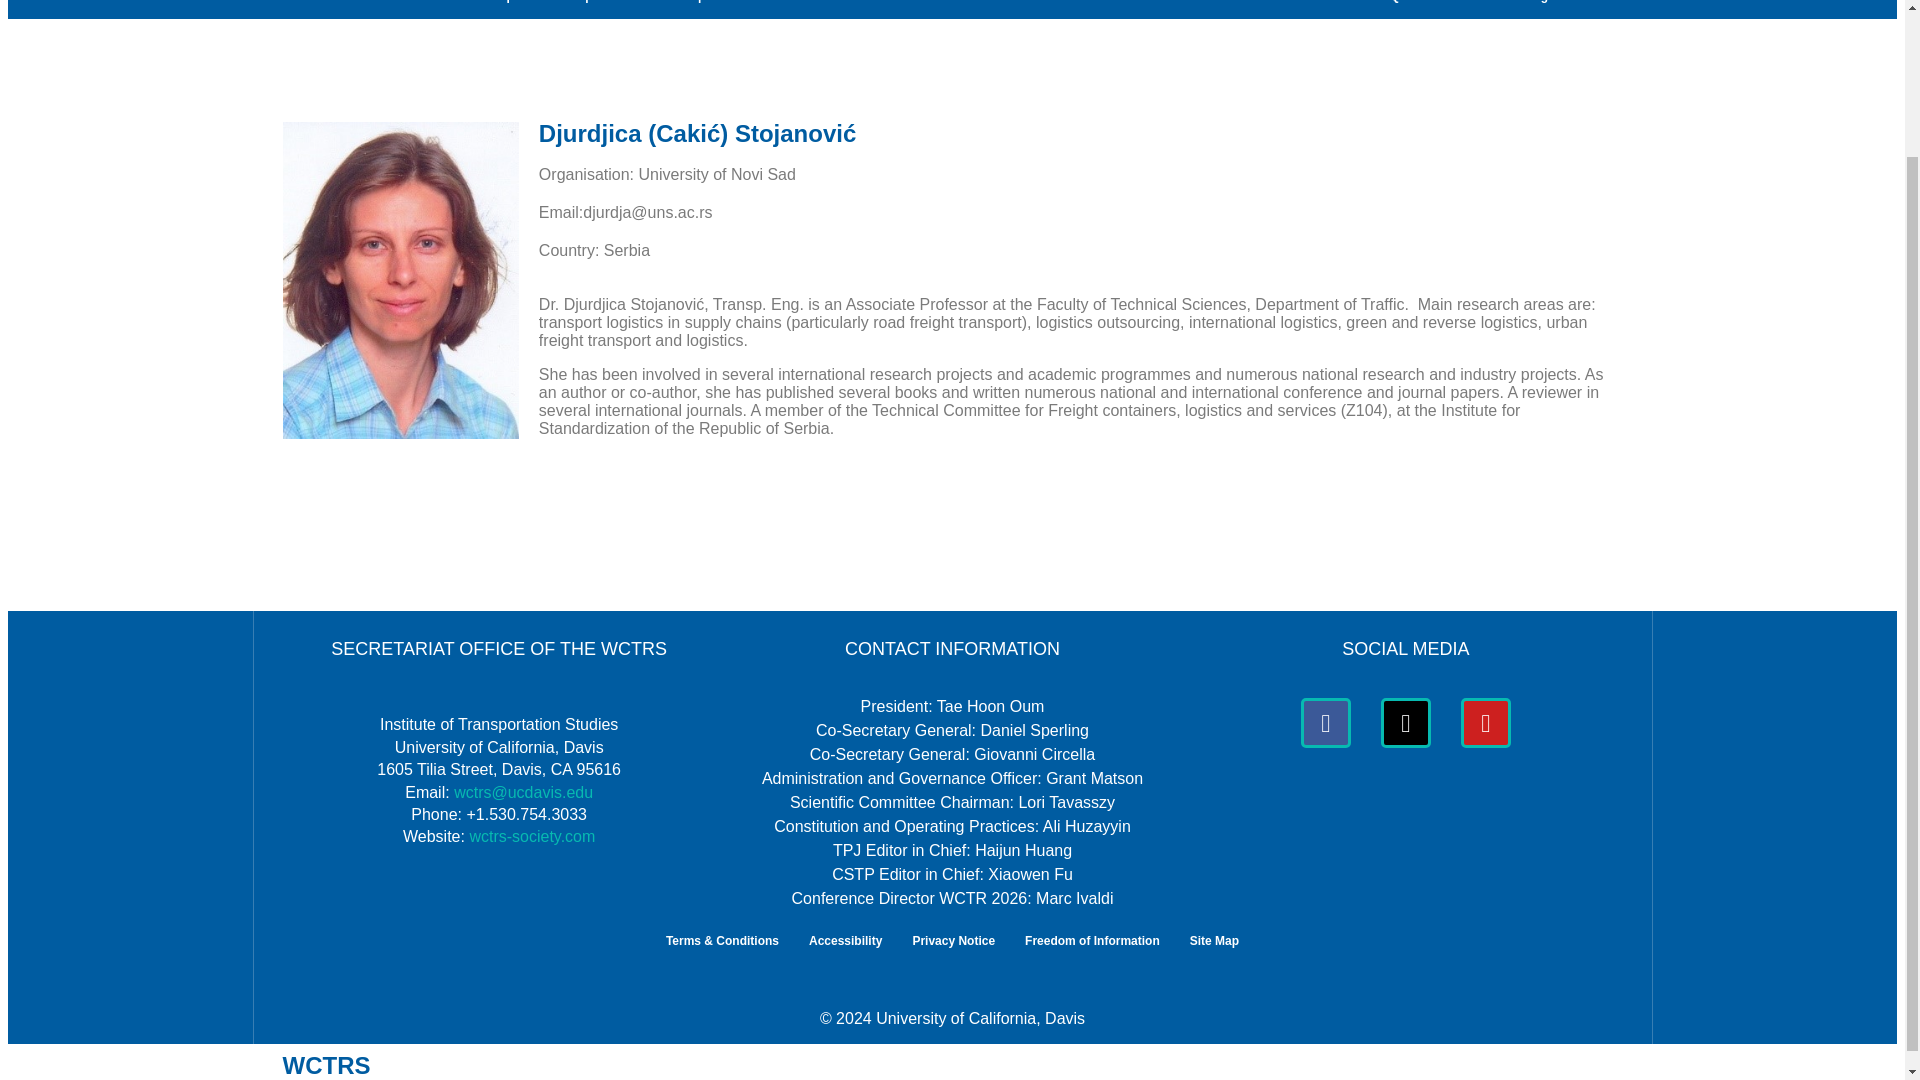 The height and width of the screenshot is (1080, 1920). Describe the element at coordinates (1531, 10) in the screenshot. I see `Our Partner Organisations` at that location.